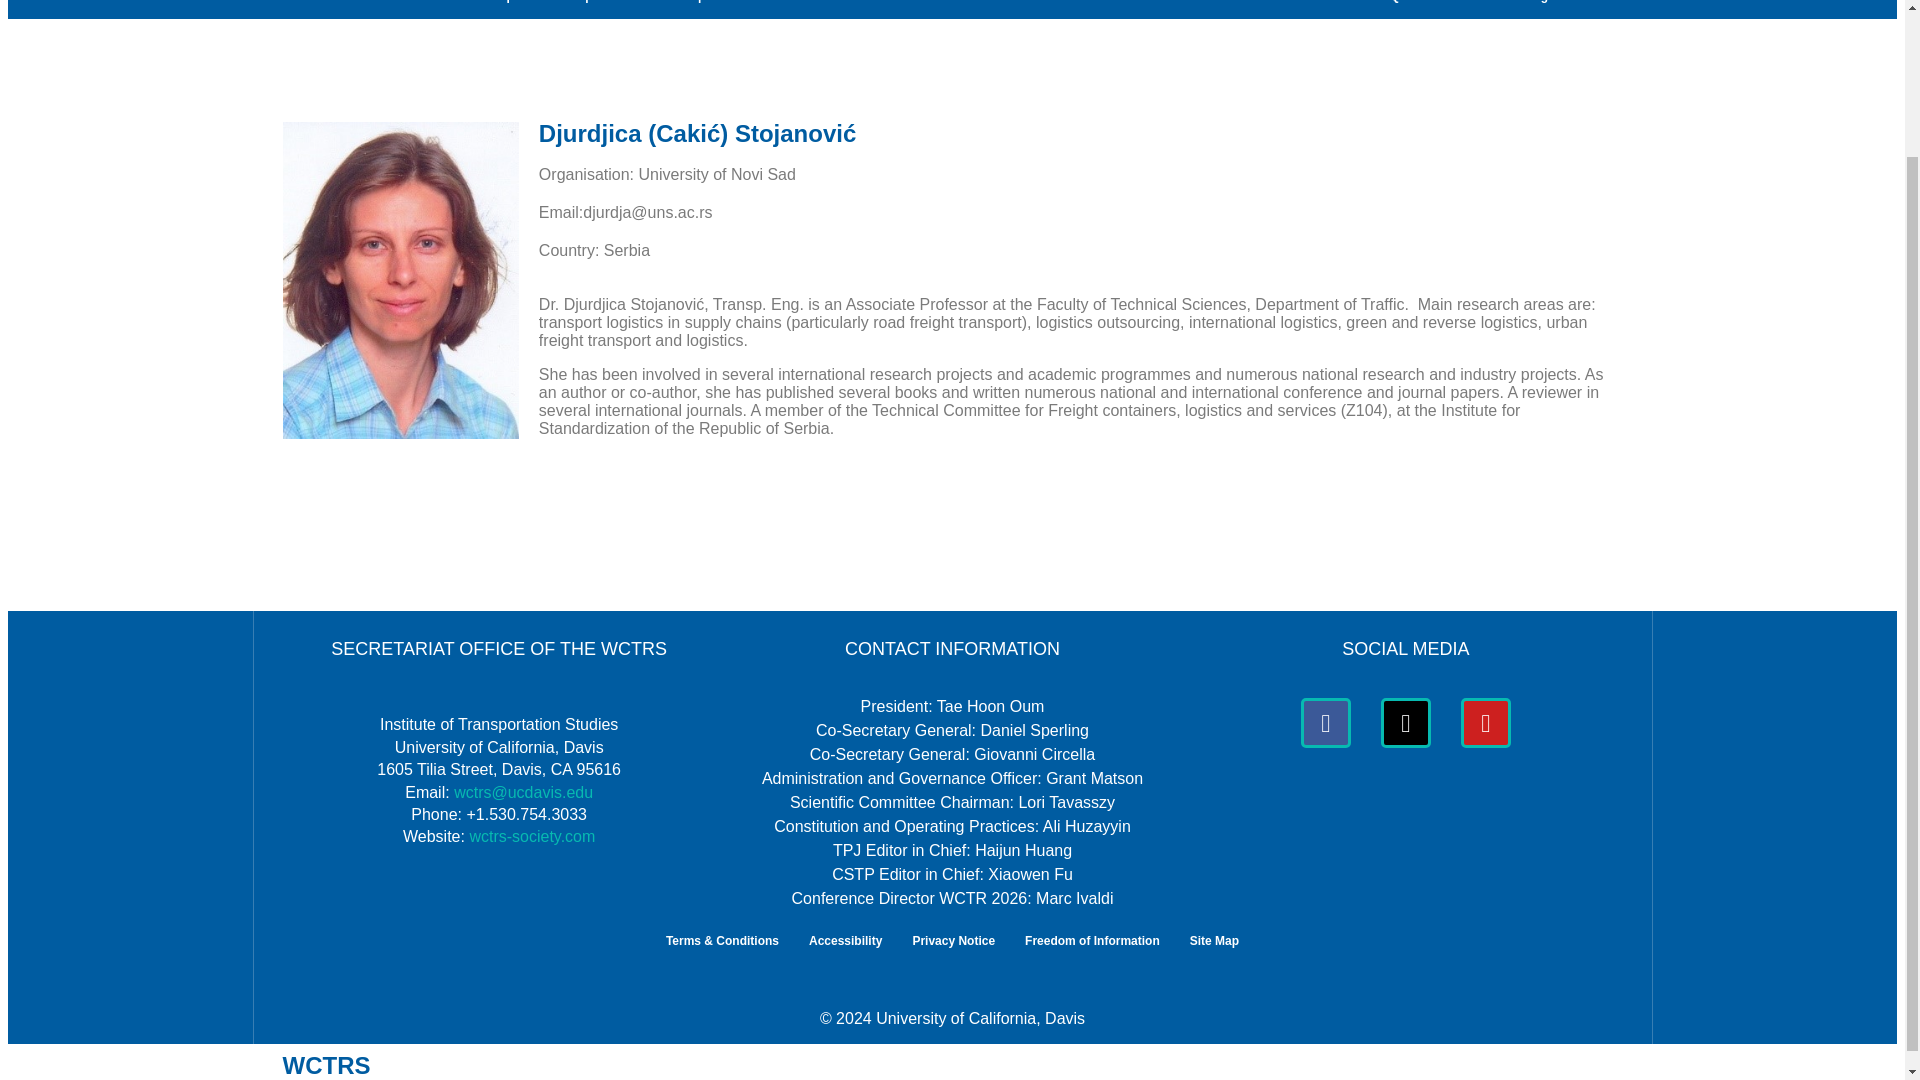 The height and width of the screenshot is (1080, 1920). Describe the element at coordinates (1531, 10) in the screenshot. I see `Our Partner Organisations` at that location.